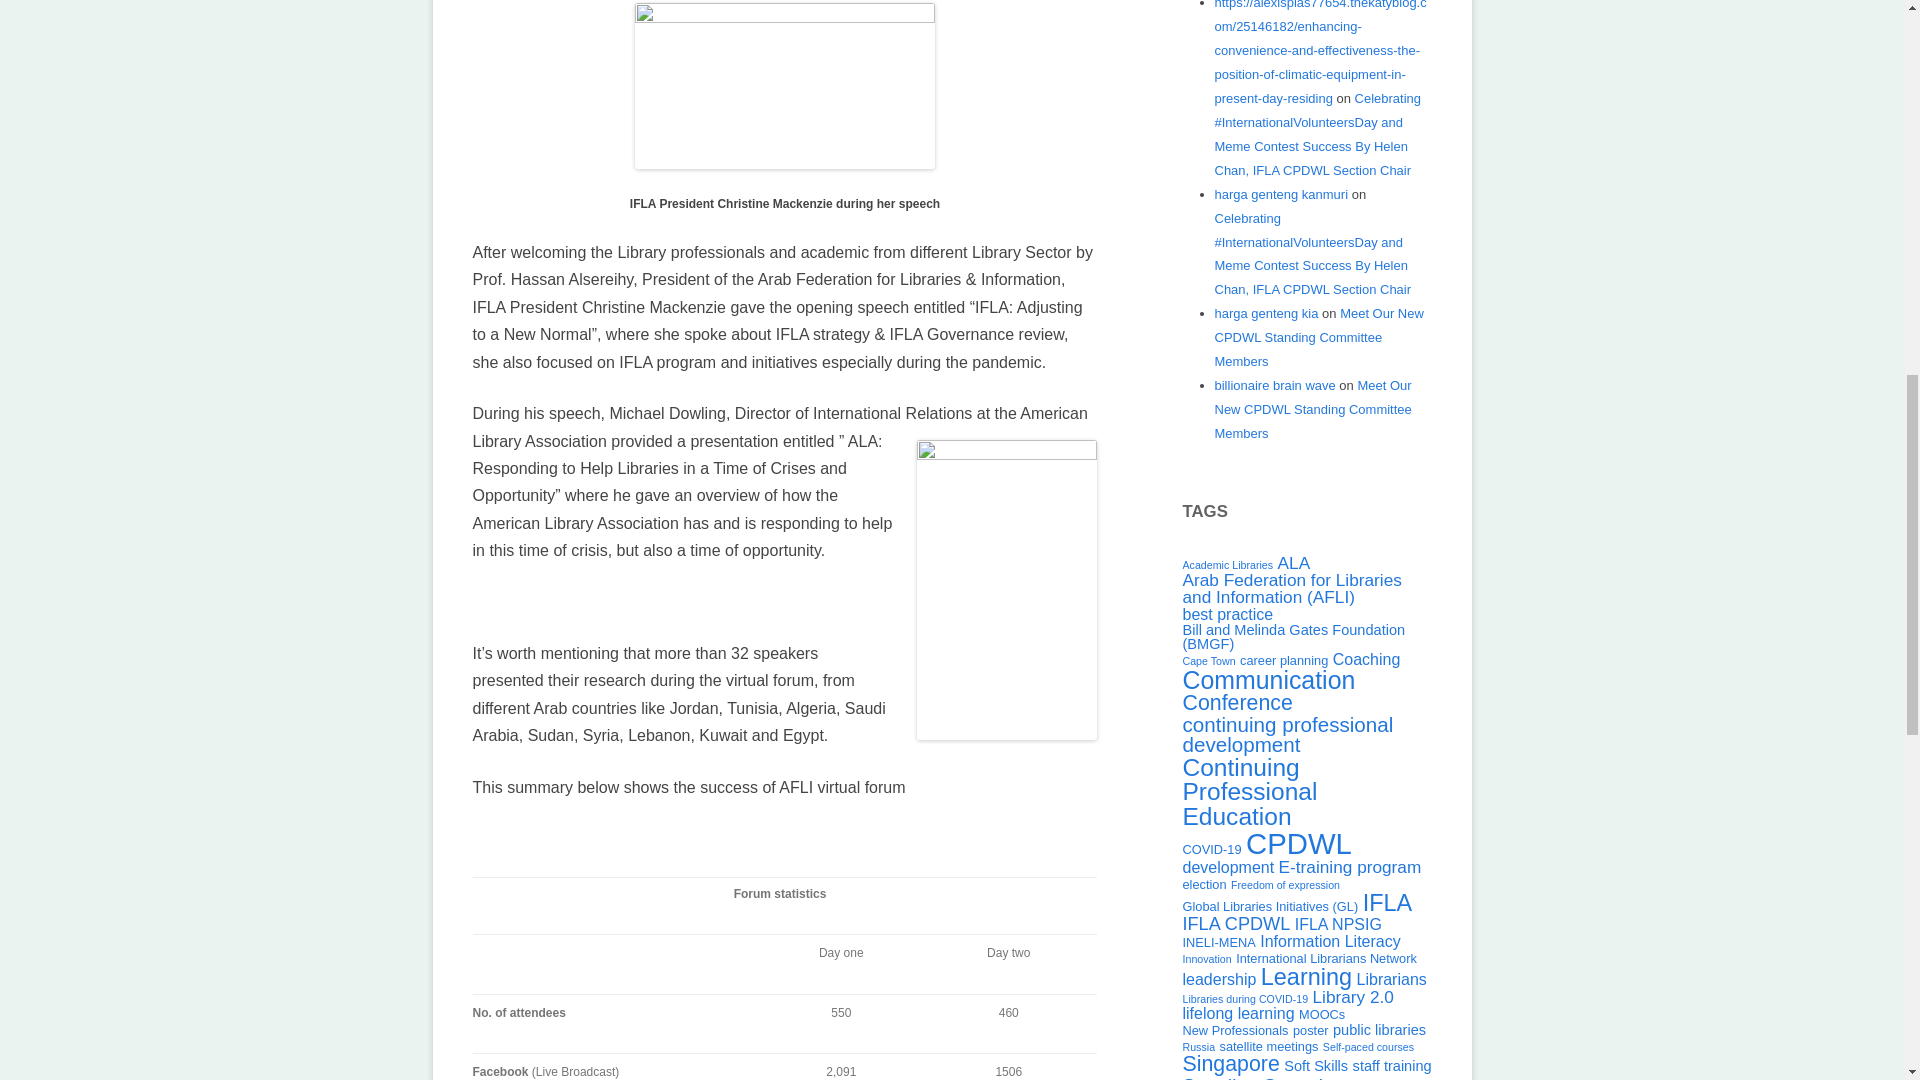 The height and width of the screenshot is (1080, 1920). Describe the element at coordinates (1227, 565) in the screenshot. I see `Academic Libraries` at that location.